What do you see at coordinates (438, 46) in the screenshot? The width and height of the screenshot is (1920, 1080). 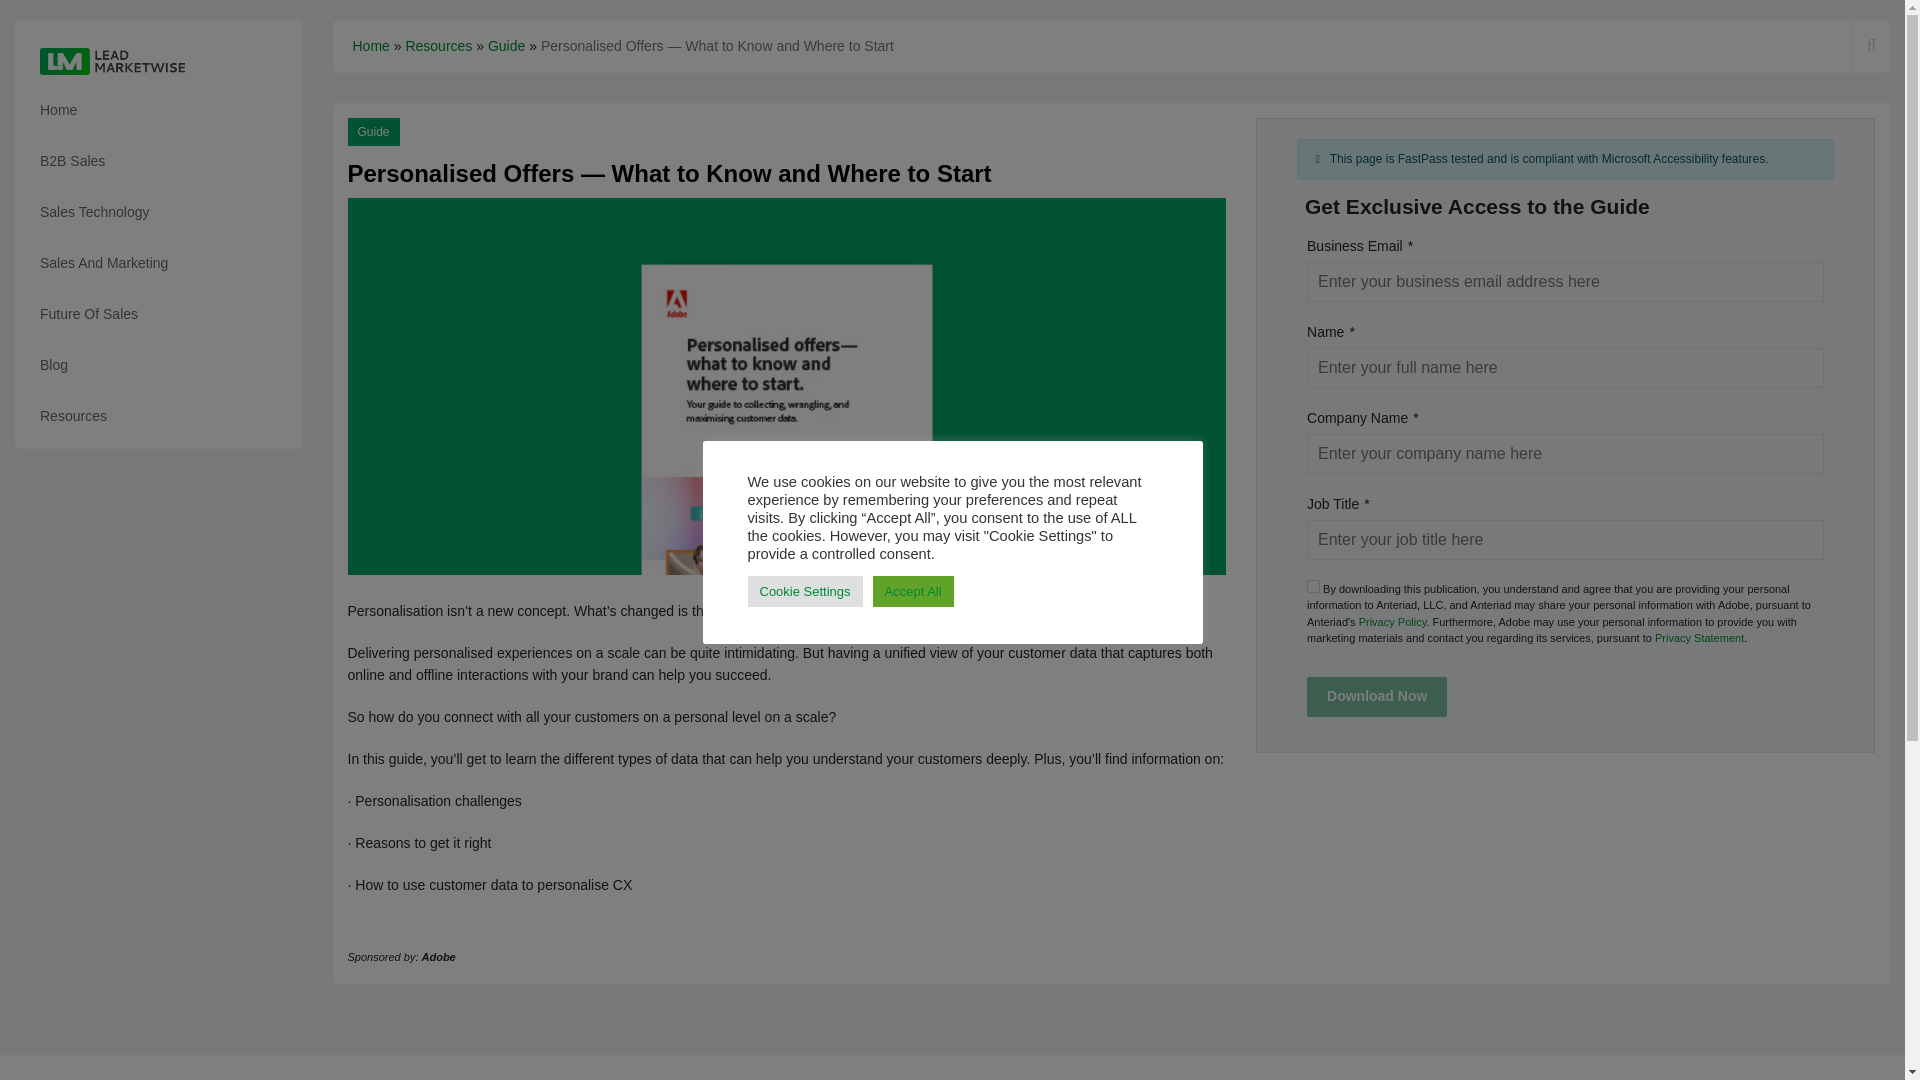 I see `Resources` at bounding box center [438, 46].